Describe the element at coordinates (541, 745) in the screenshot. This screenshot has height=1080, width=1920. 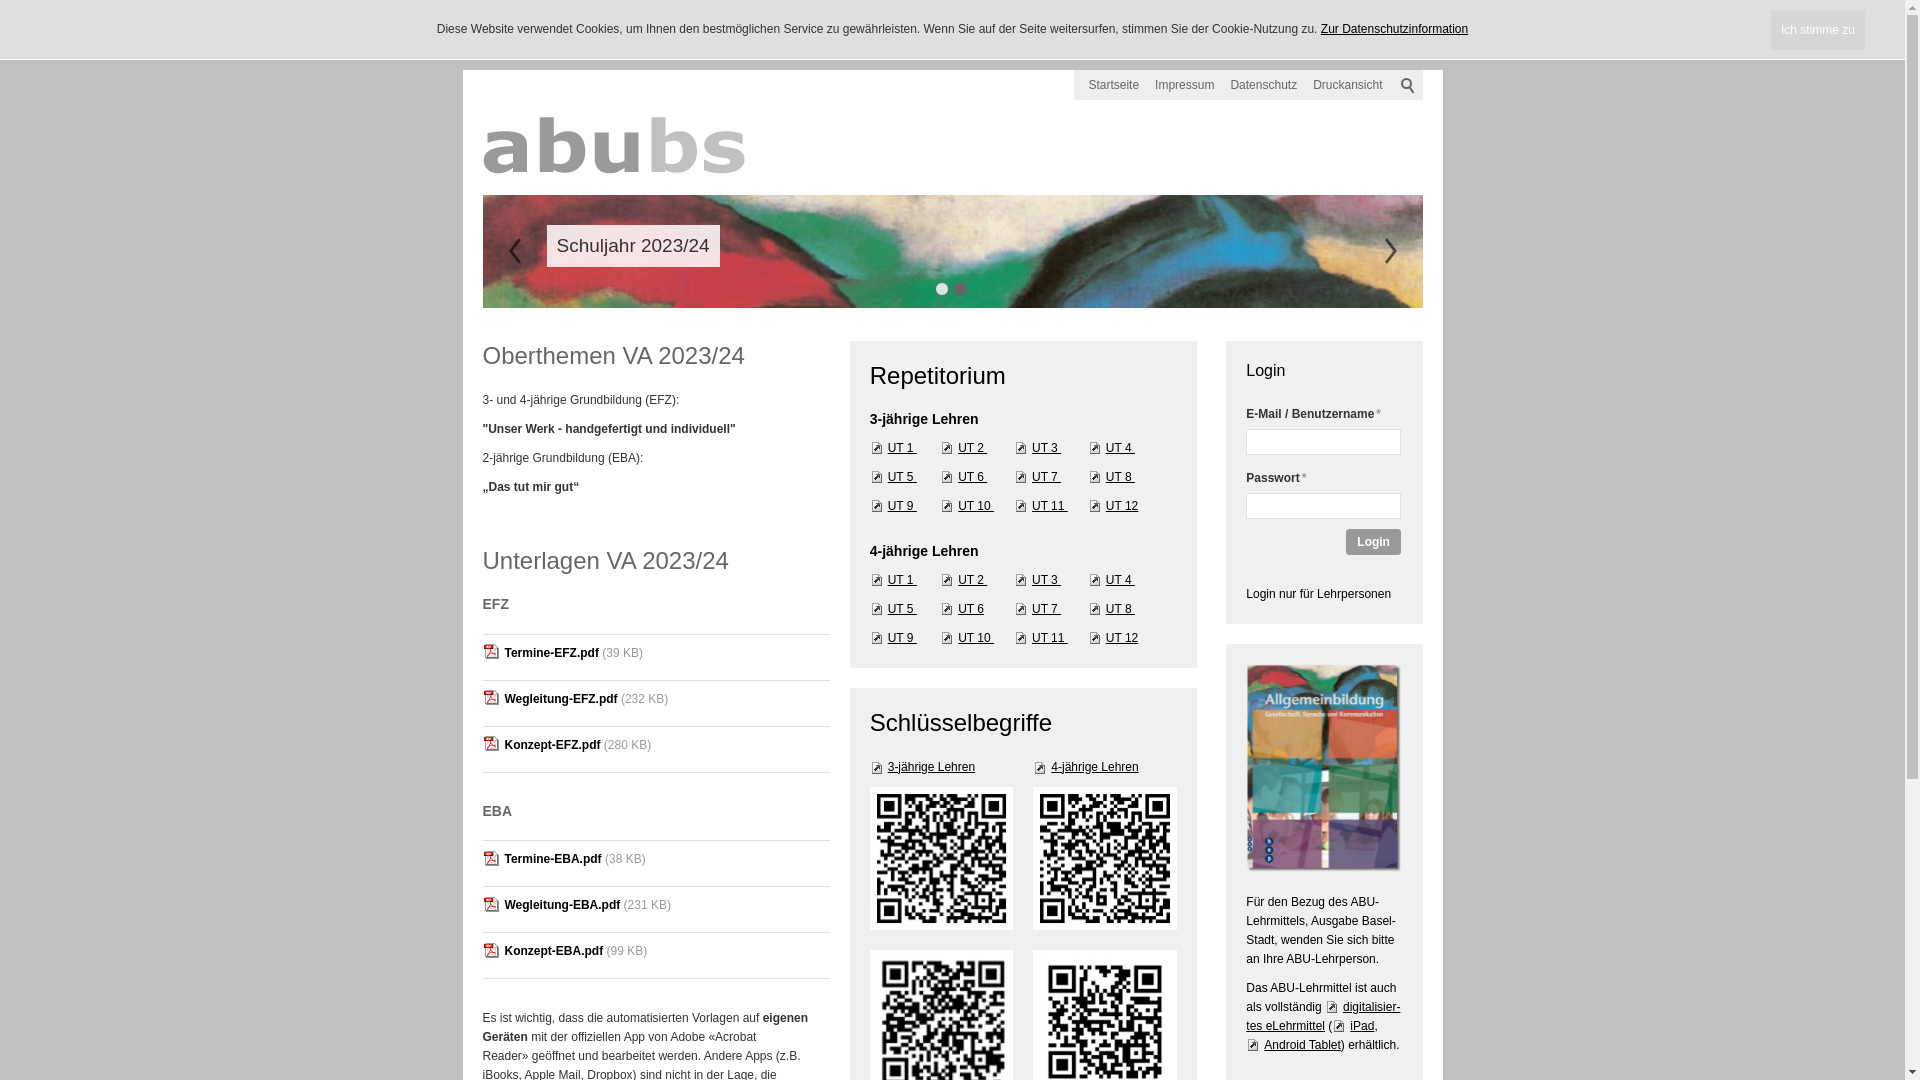
I see `Konzept-EFZ.pdf` at that location.